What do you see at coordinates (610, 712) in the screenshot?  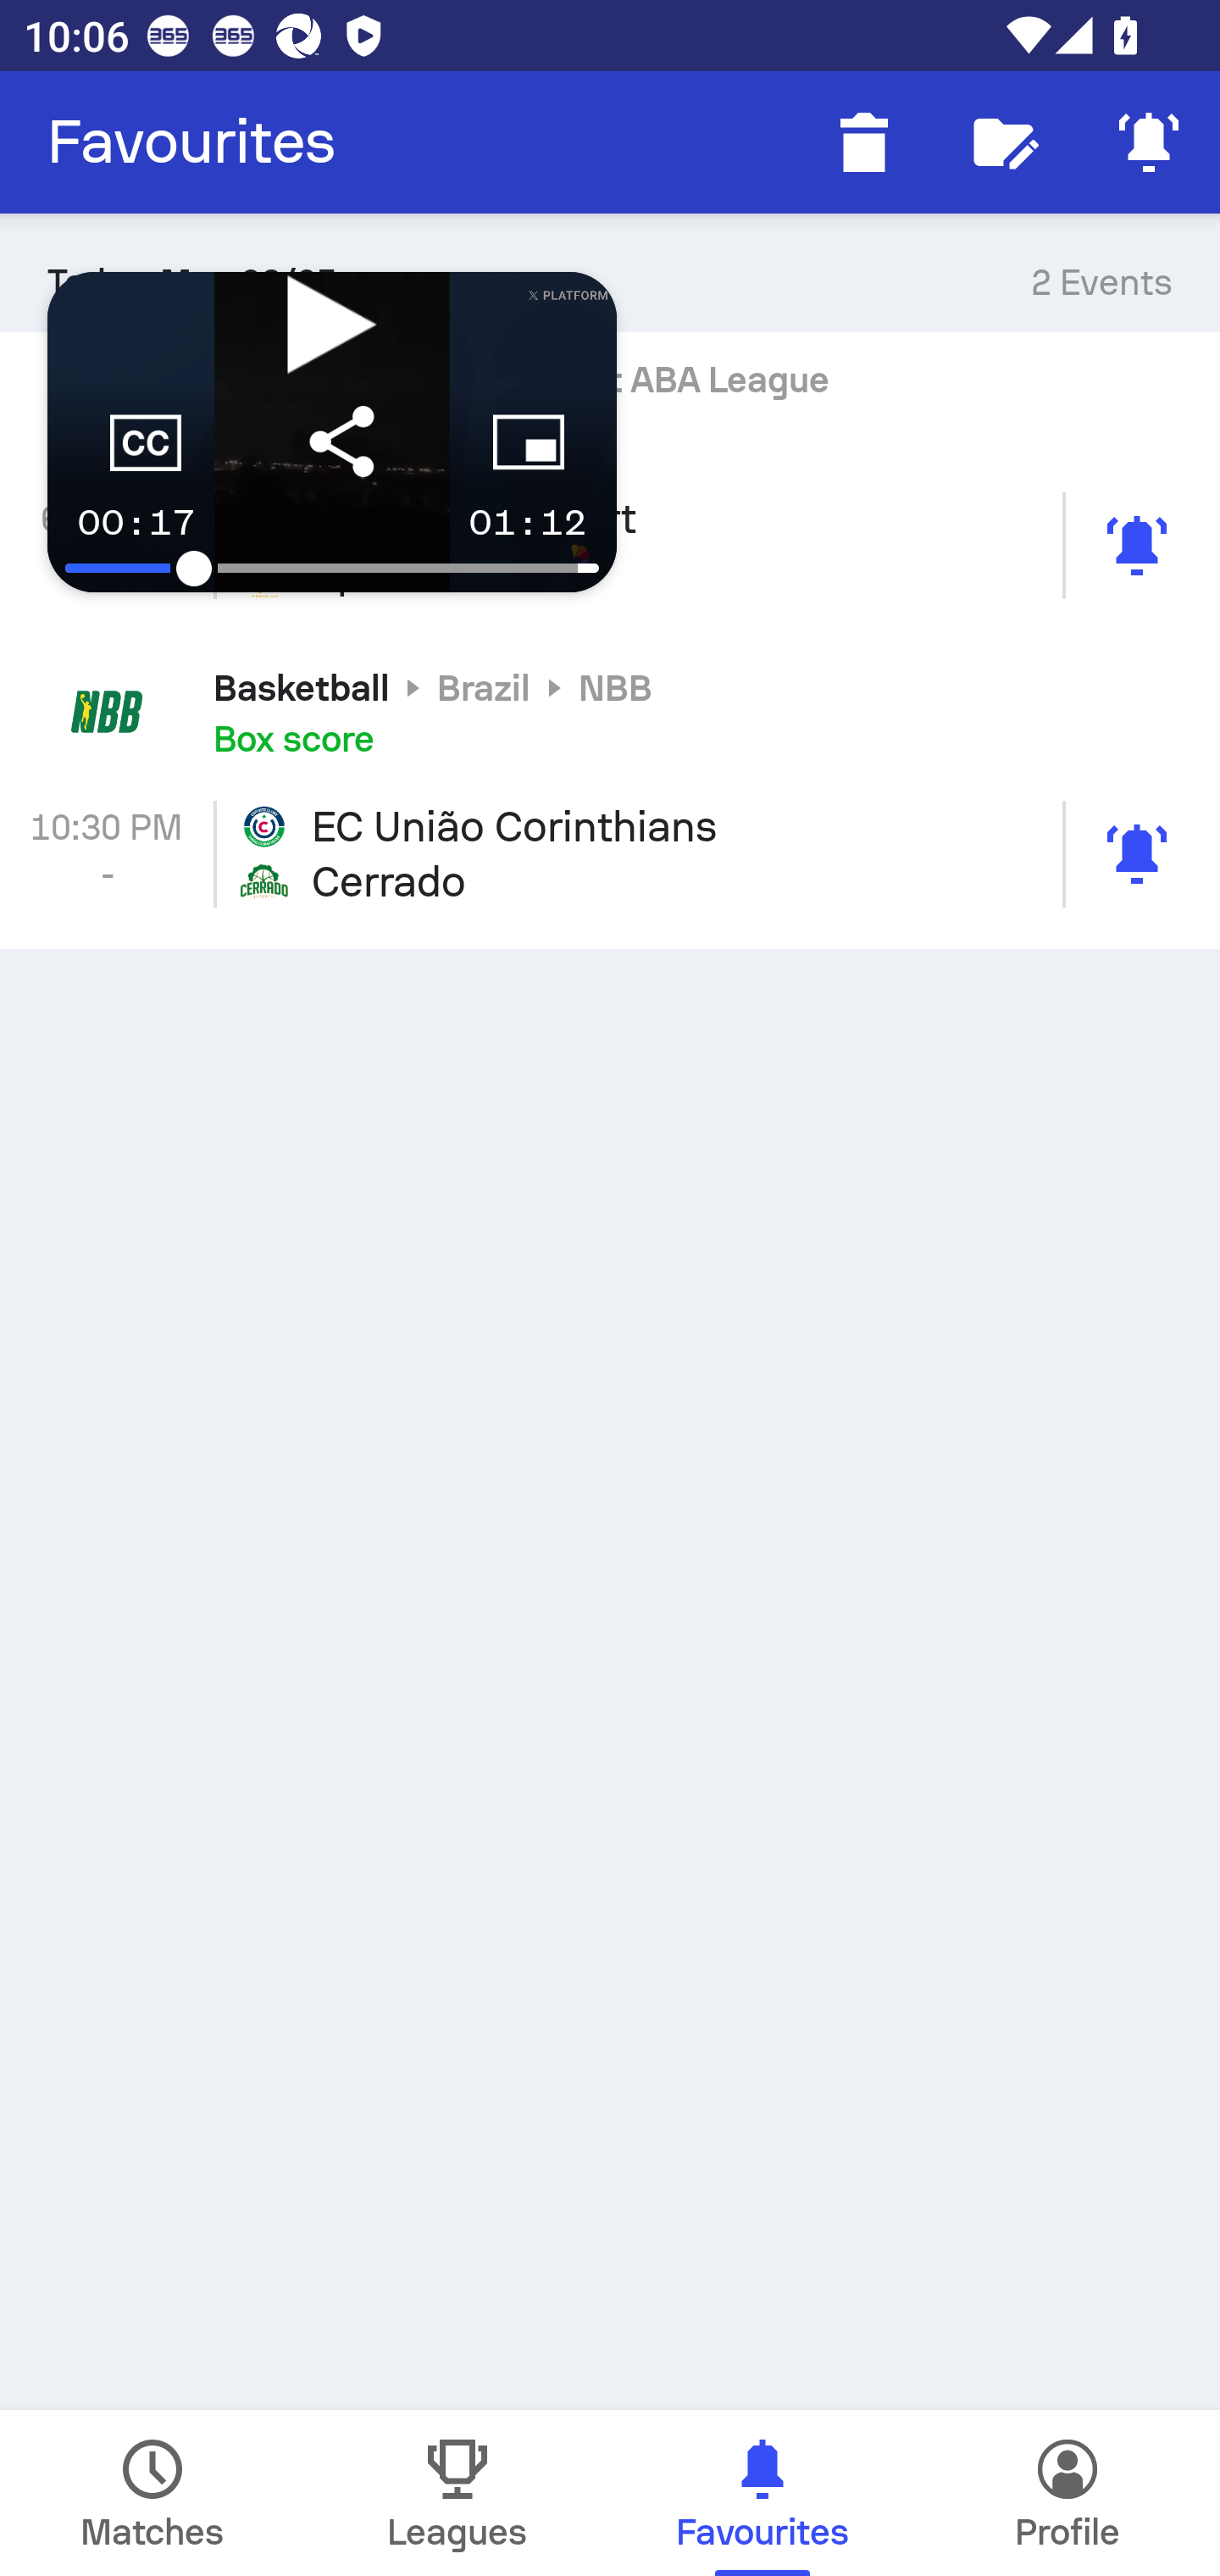 I see `Basketball Brazil NBB Box score` at bounding box center [610, 712].